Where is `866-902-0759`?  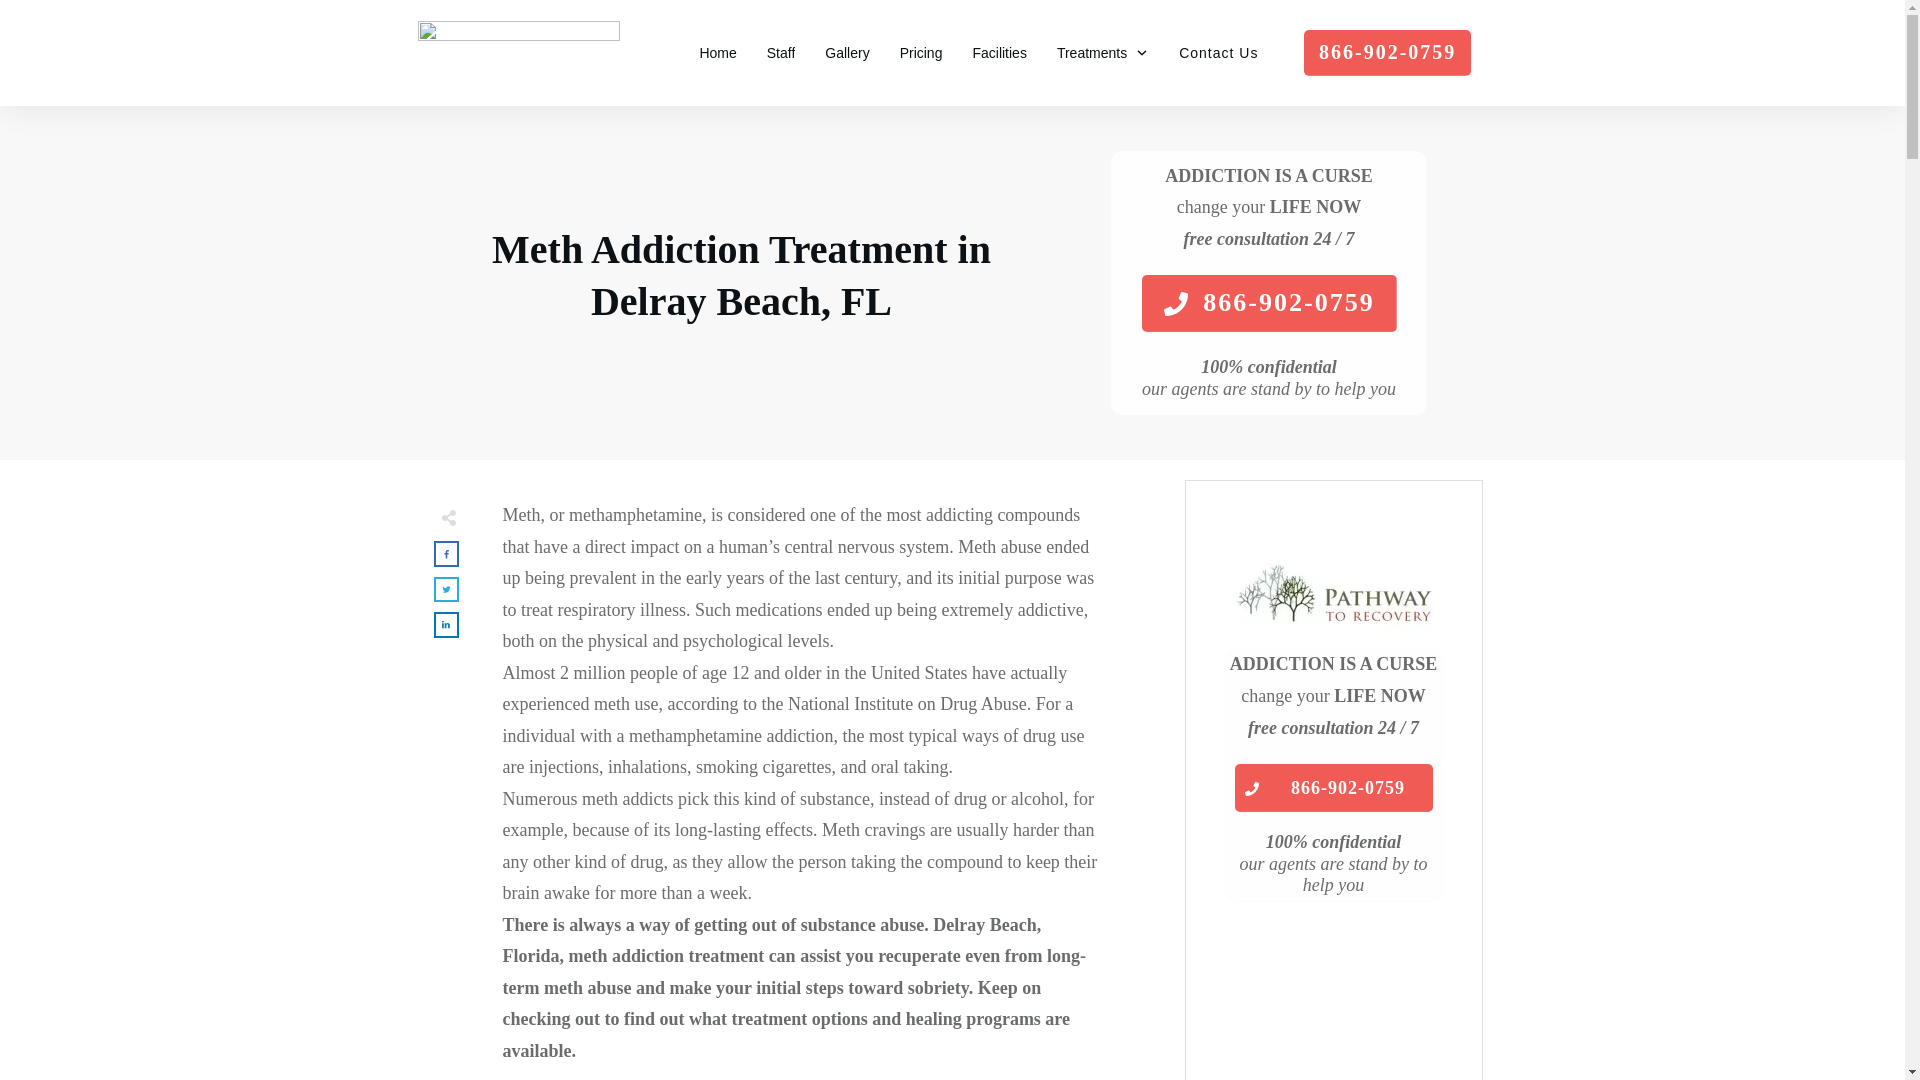
866-902-0759 is located at coordinates (1333, 788).